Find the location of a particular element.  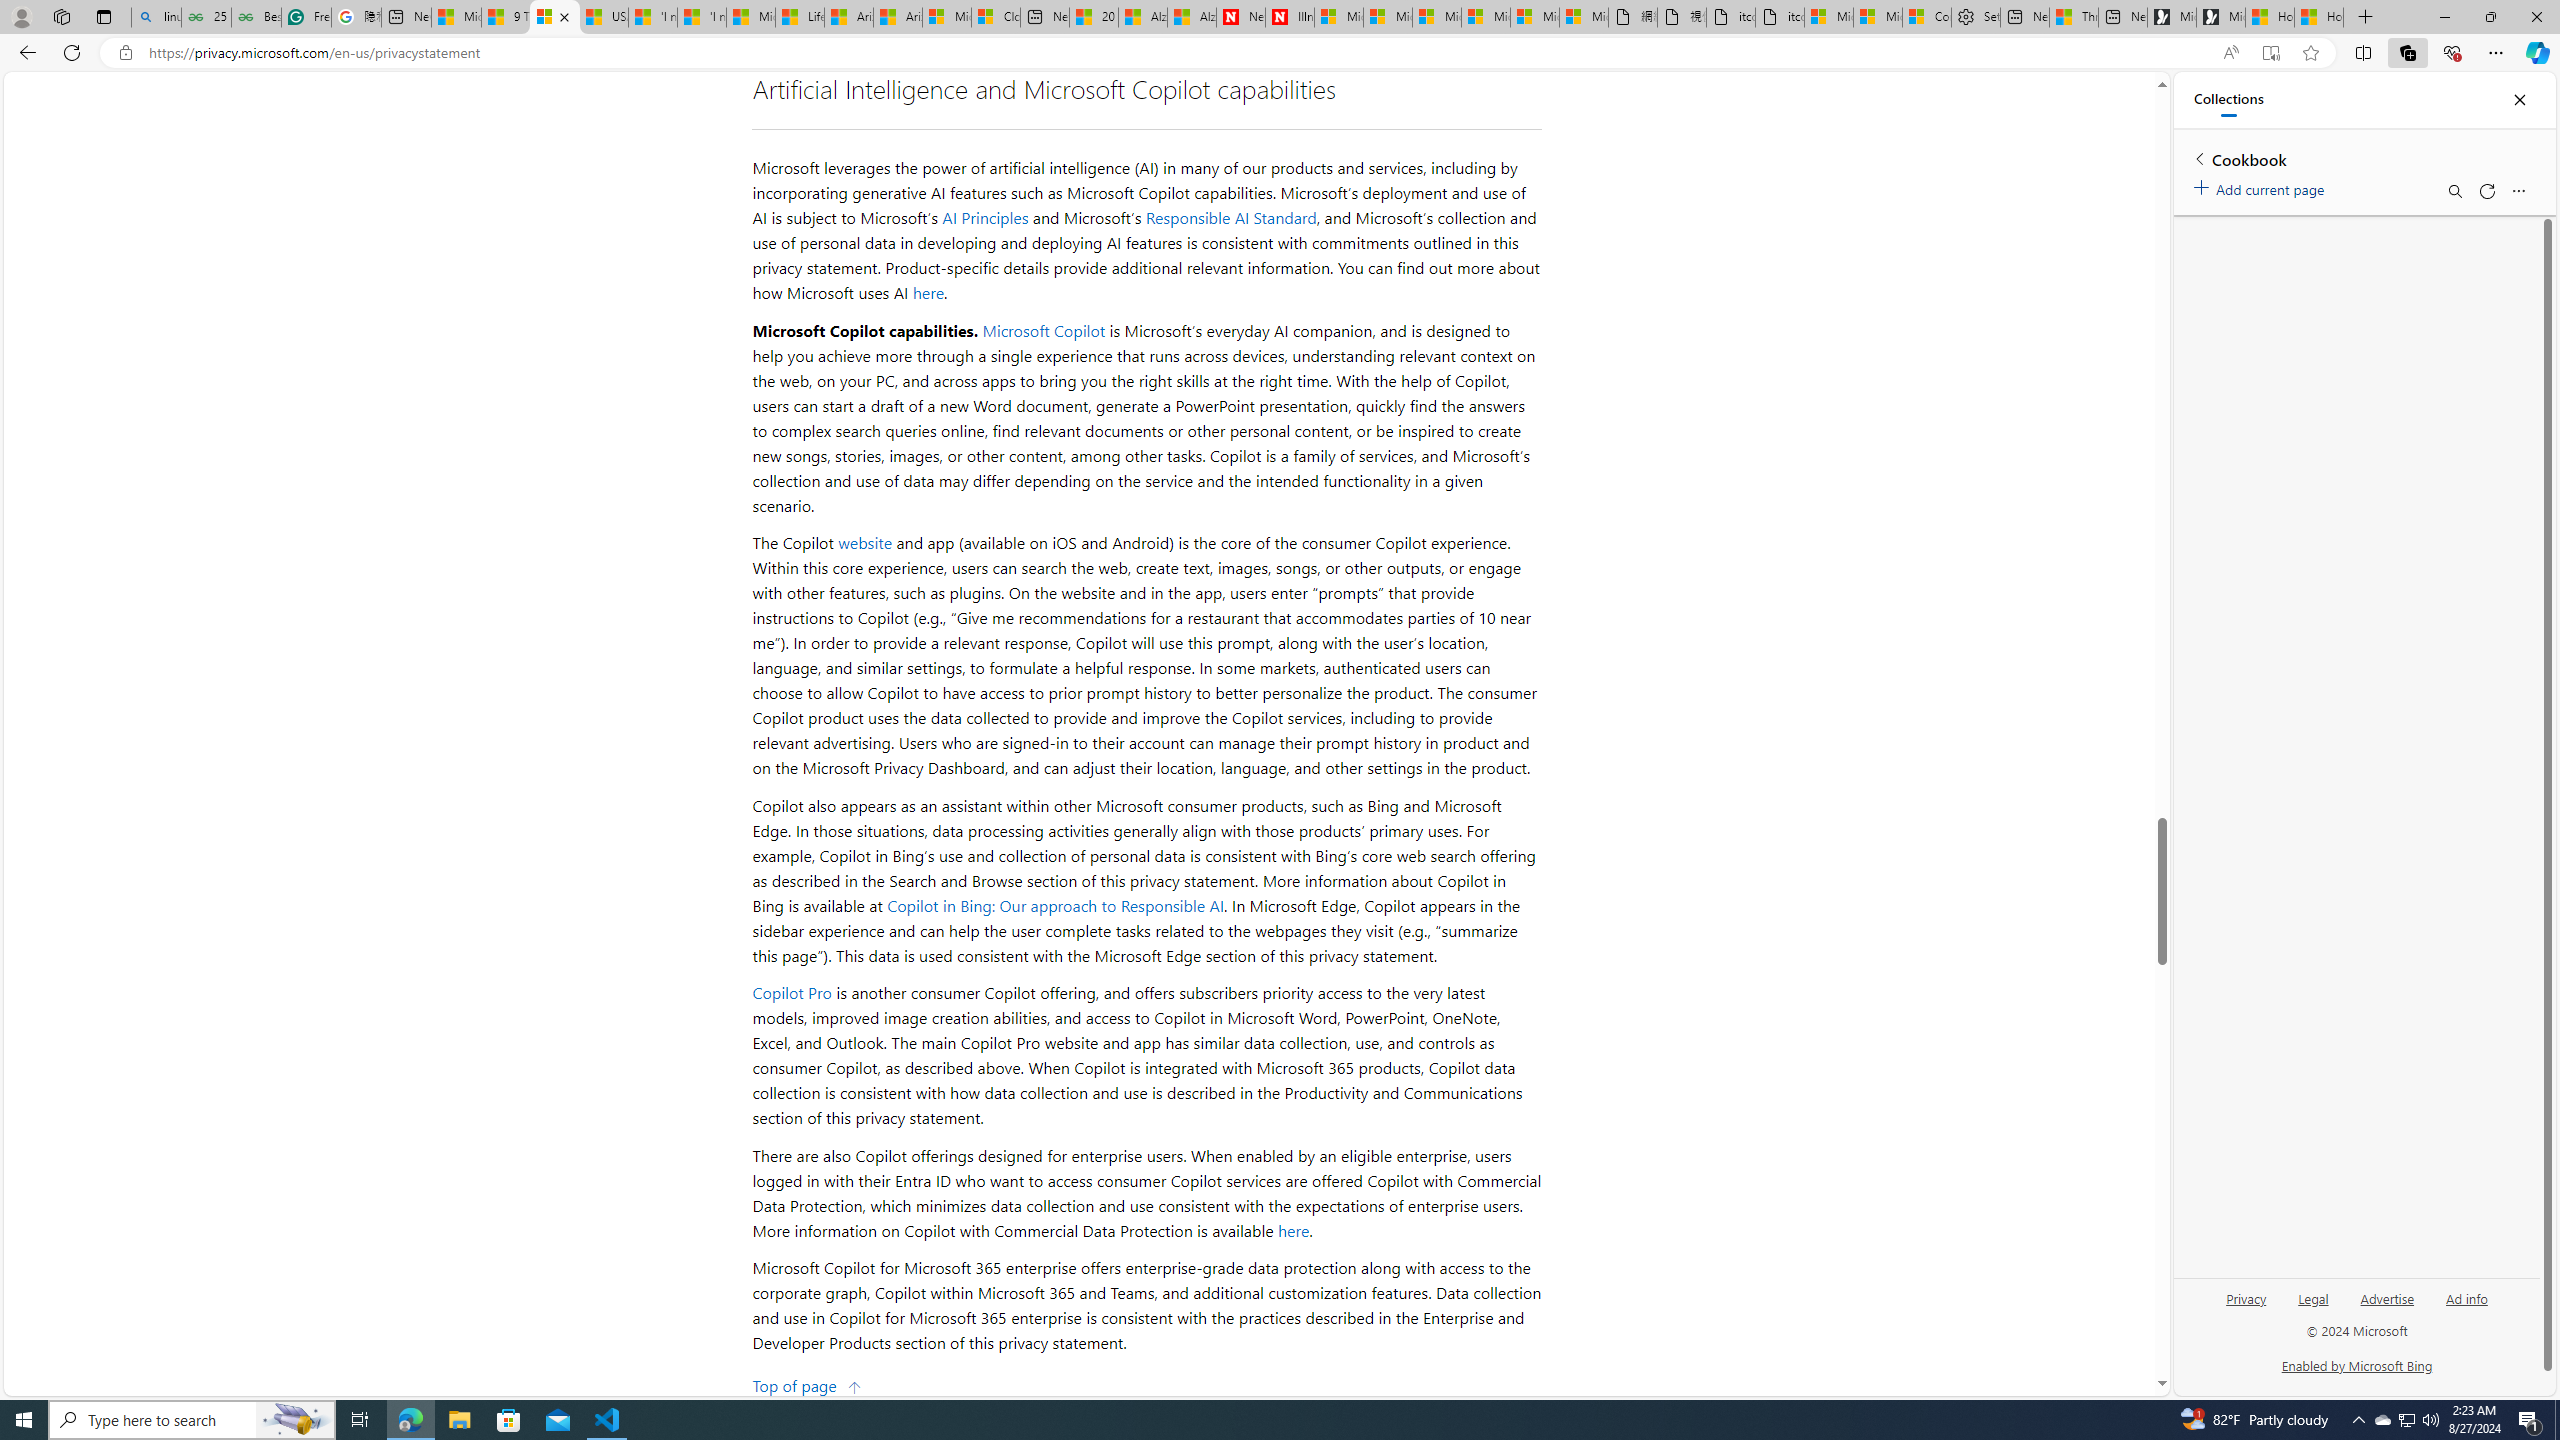

AI Principles is located at coordinates (986, 218).